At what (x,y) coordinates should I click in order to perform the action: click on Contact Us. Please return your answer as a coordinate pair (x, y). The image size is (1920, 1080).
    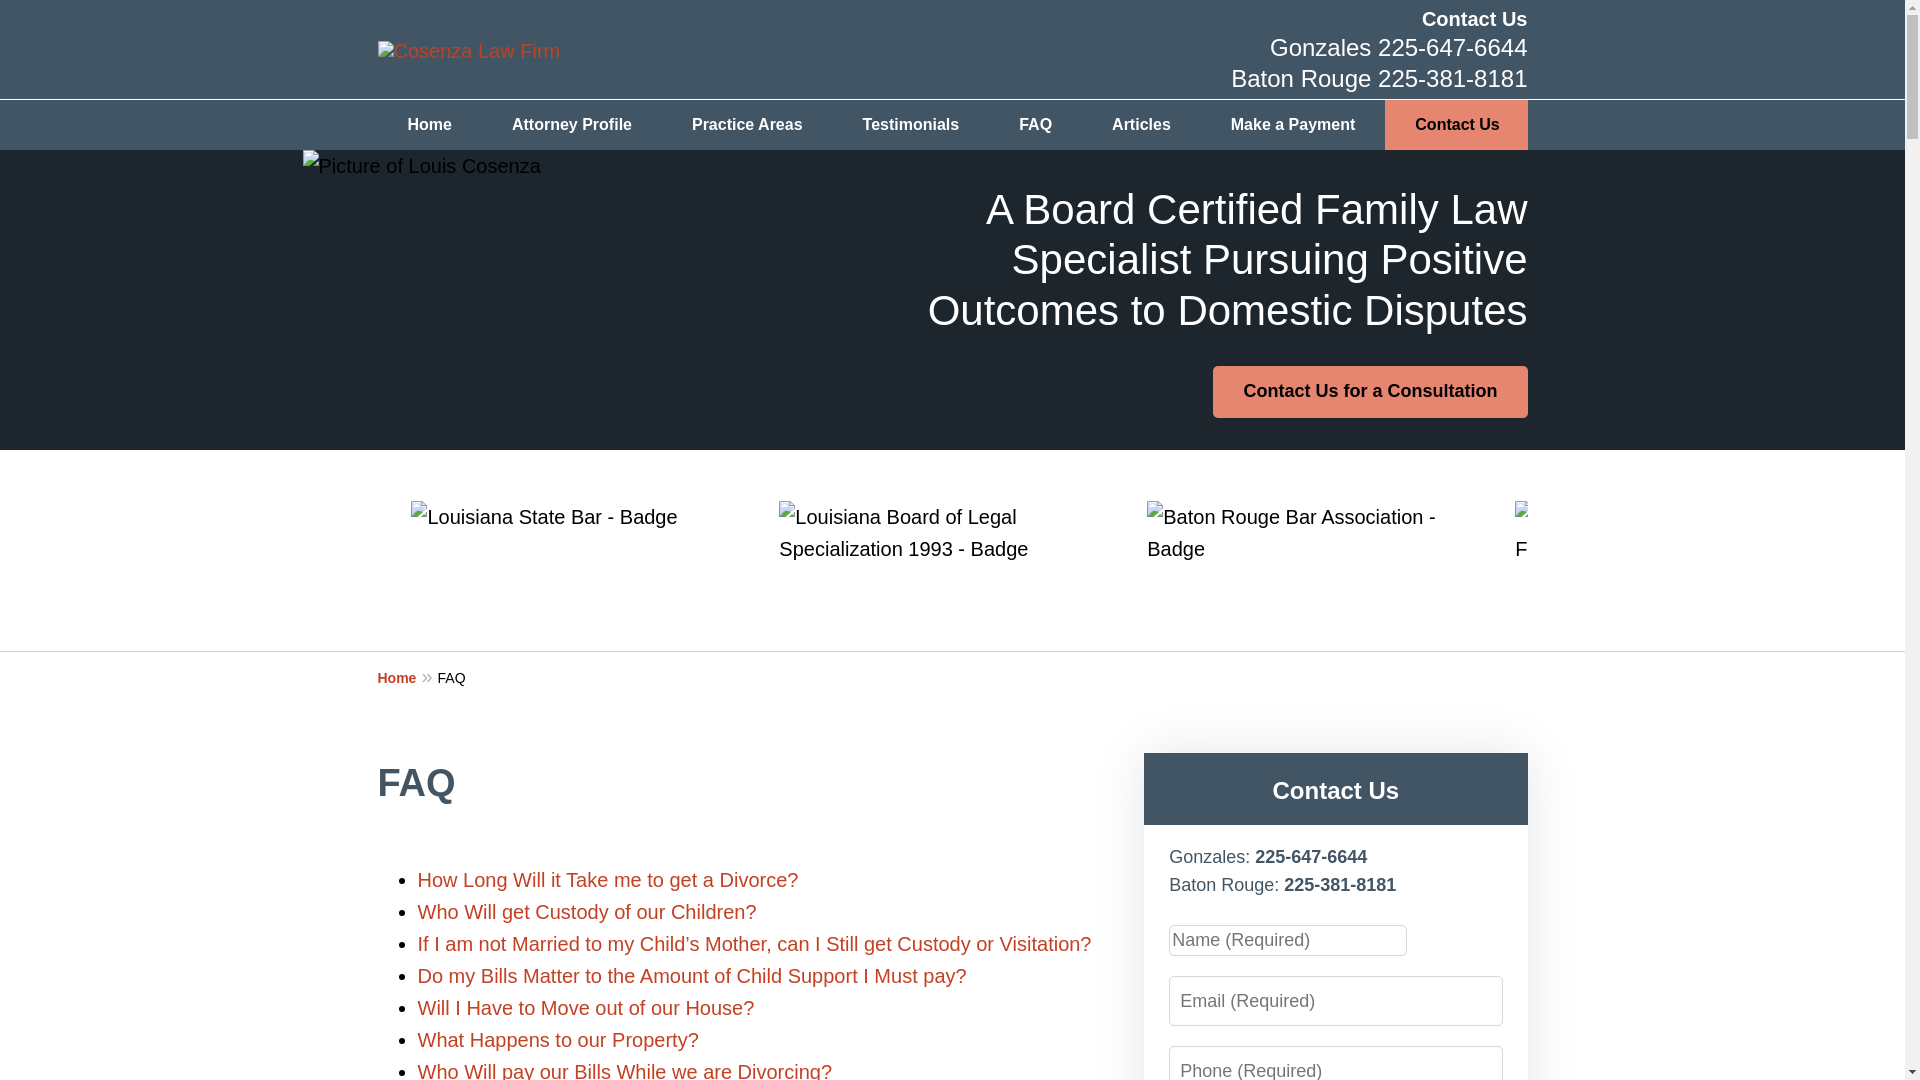
    Looking at the image, I should click on (1475, 18).